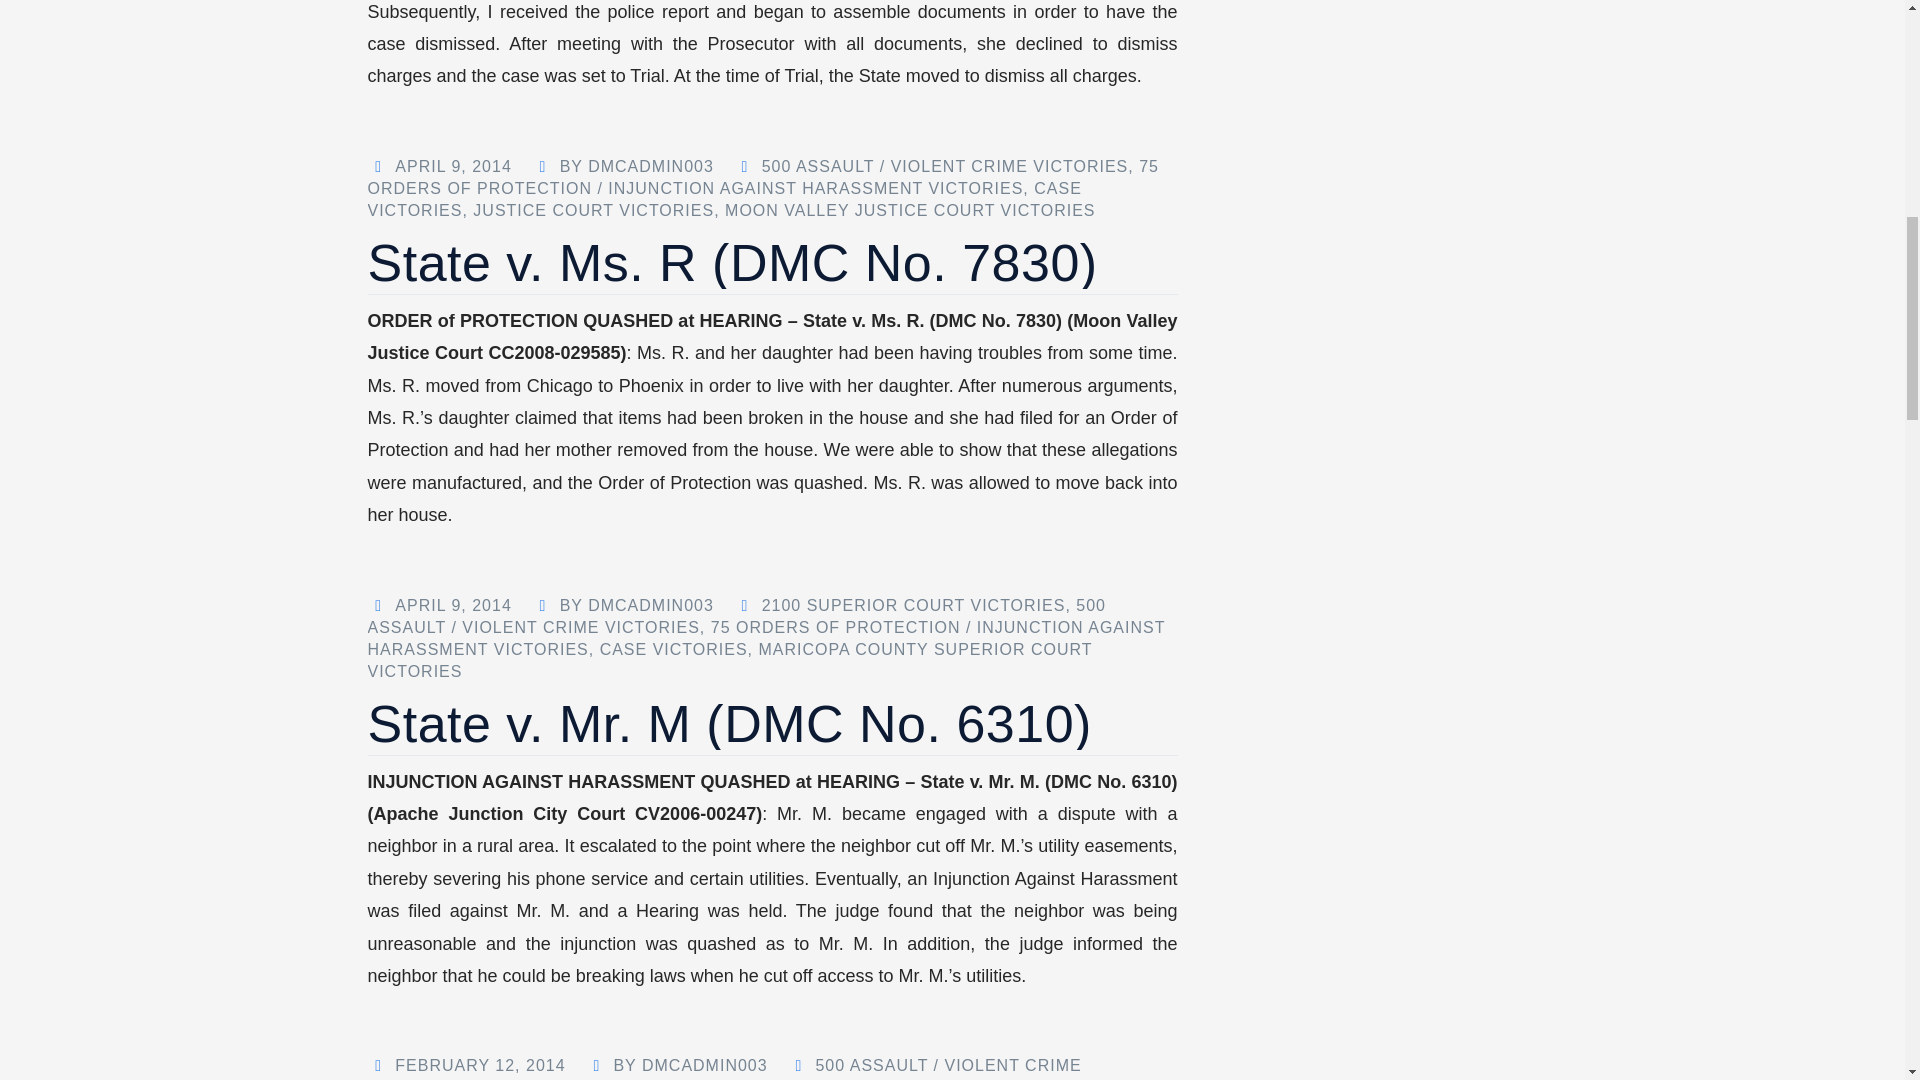  Describe the element at coordinates (452, 166) in the screenshot. I see `APRIL 9, 2014` at that location.